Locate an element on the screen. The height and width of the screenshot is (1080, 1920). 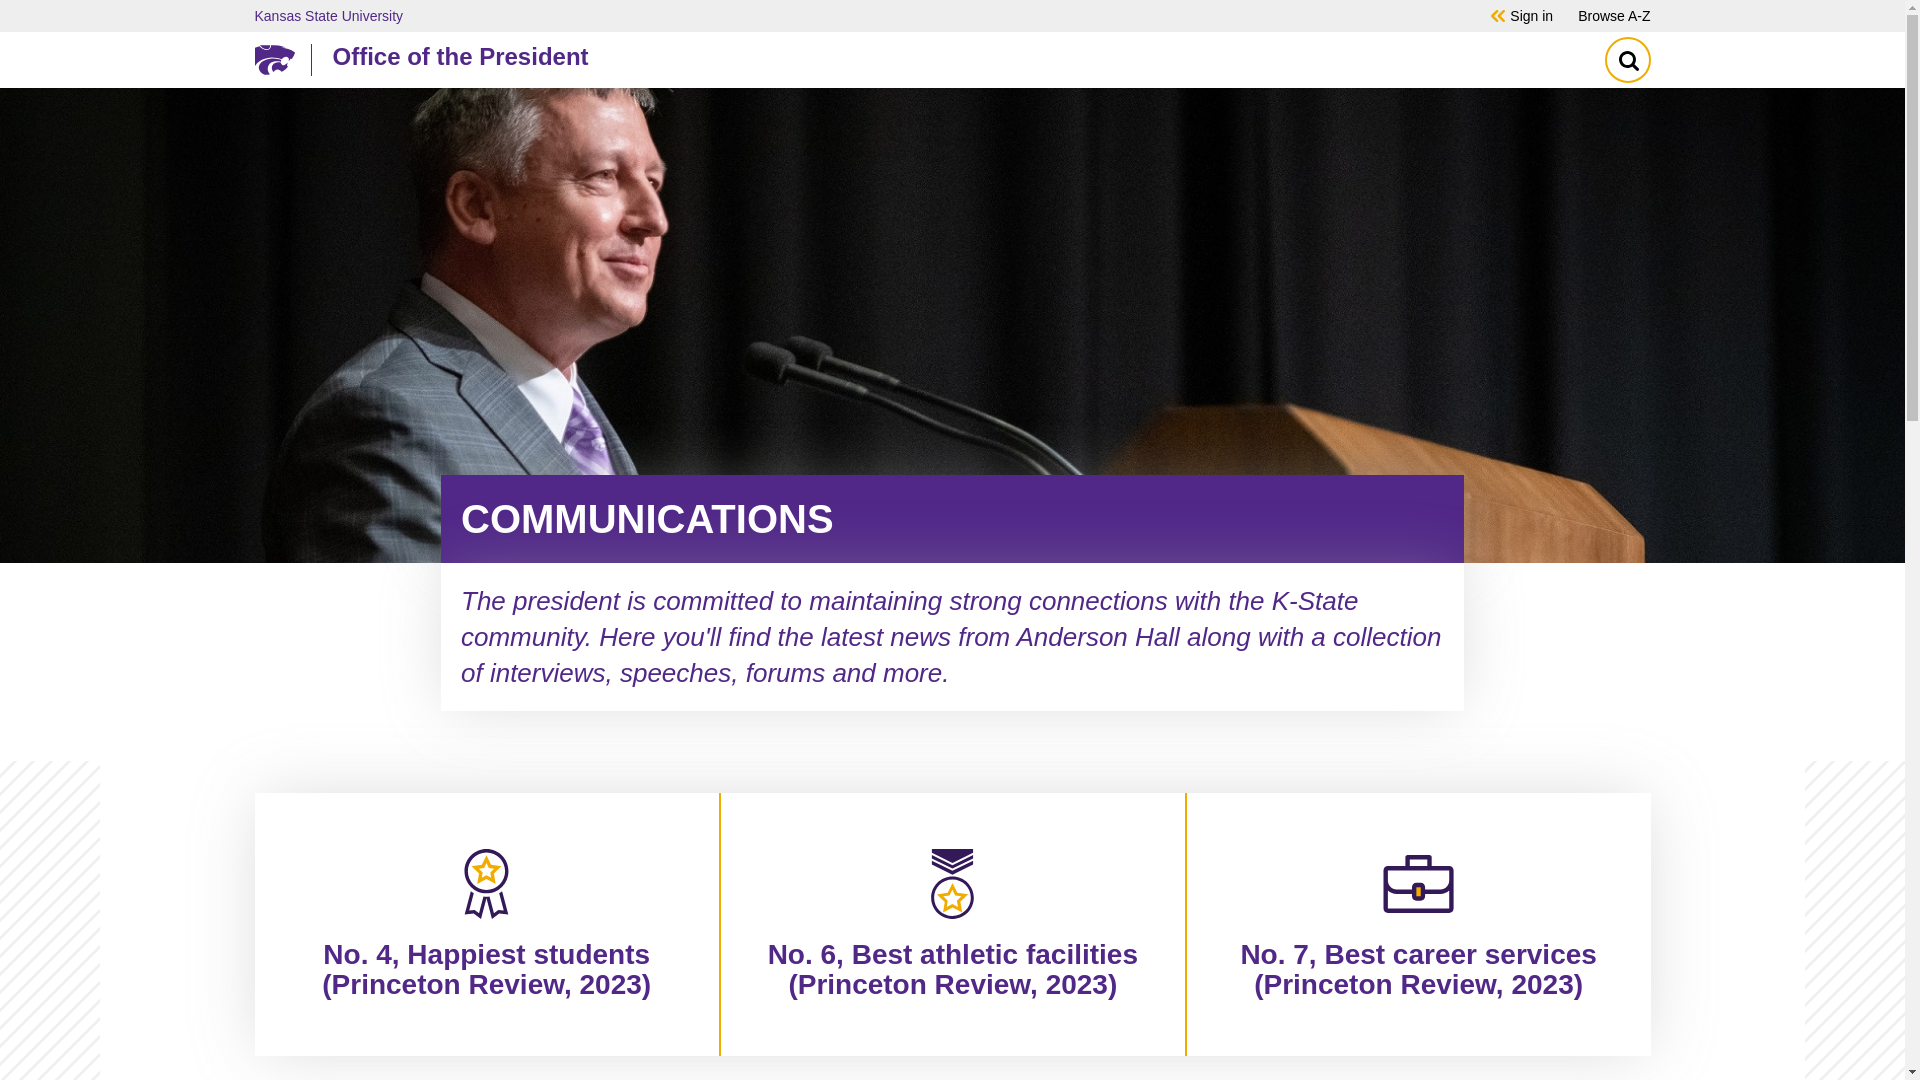
Browse A-Z is located at coordinates (1614, 15).